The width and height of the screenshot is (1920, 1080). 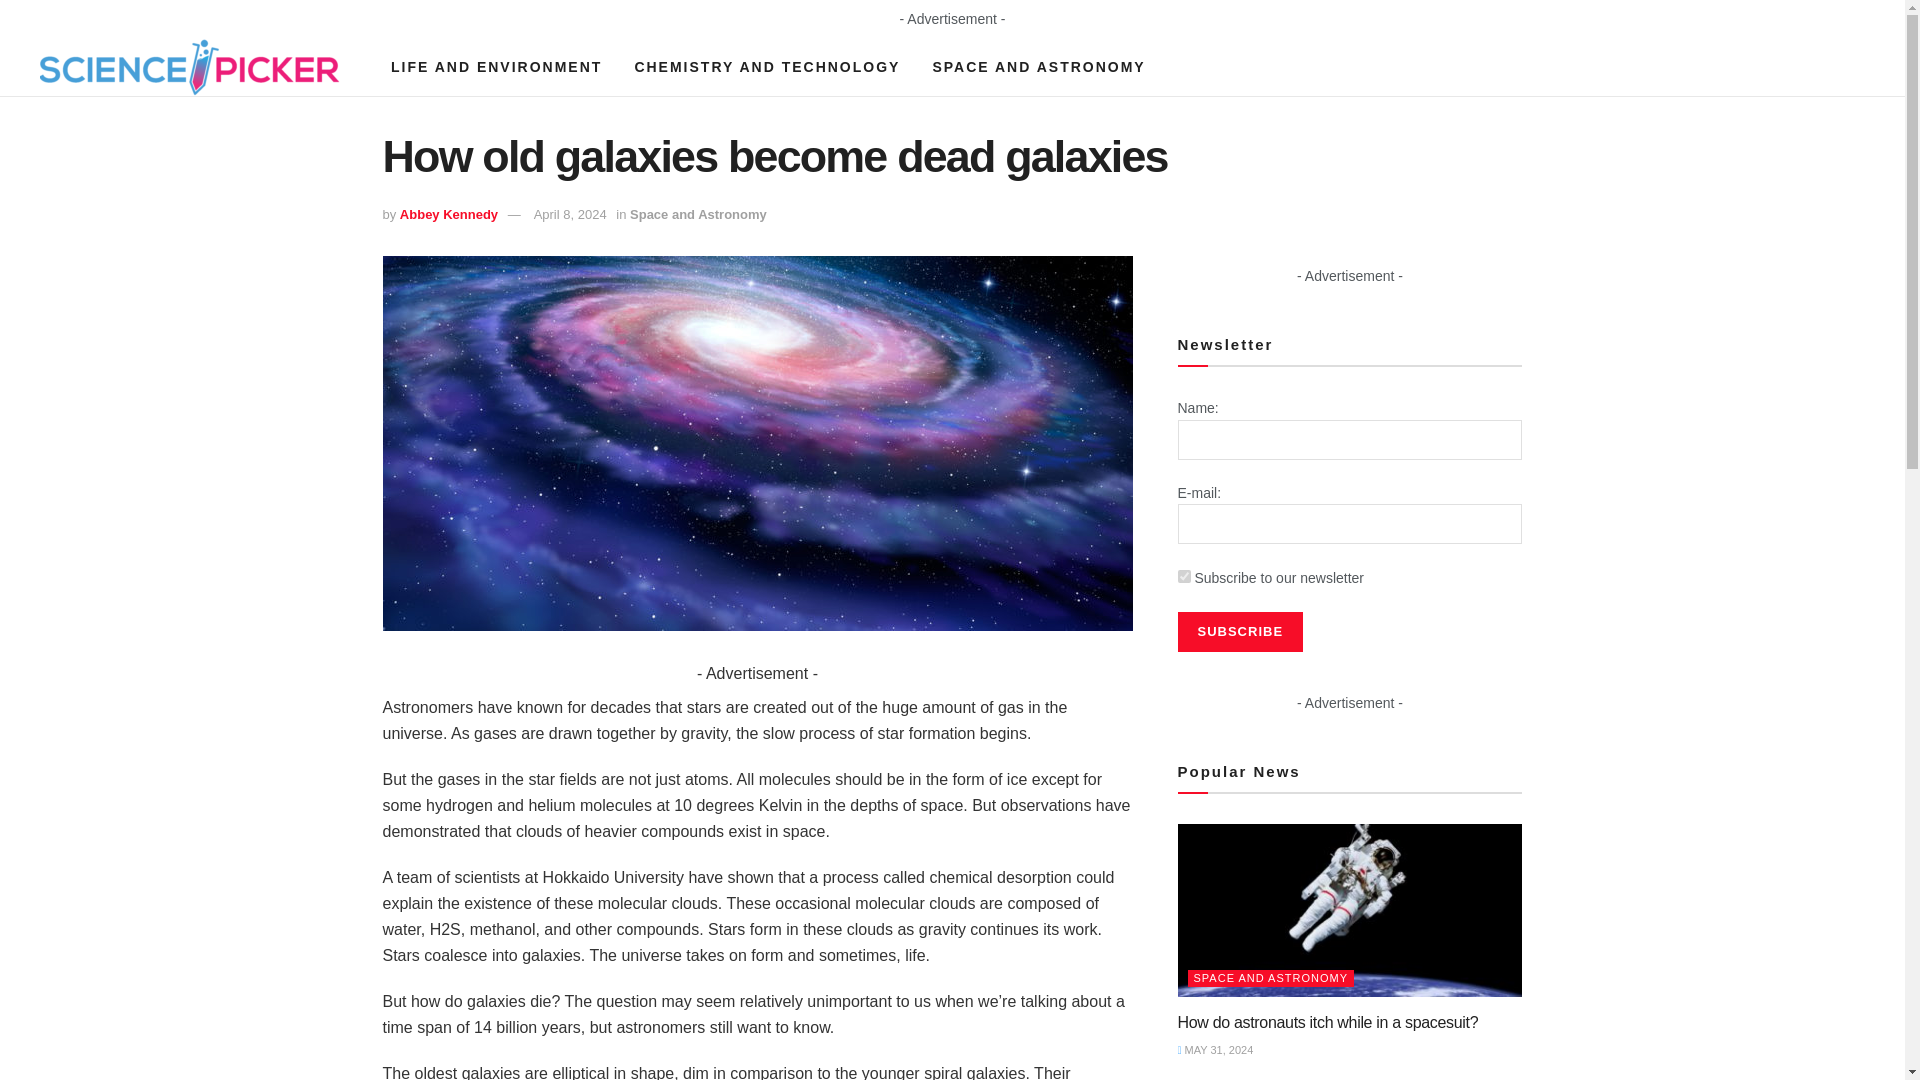 What do you see at coordinates (448, 214) in the screenshot?
I see `Abbey Kennedy` at bounding box center [448, 214].